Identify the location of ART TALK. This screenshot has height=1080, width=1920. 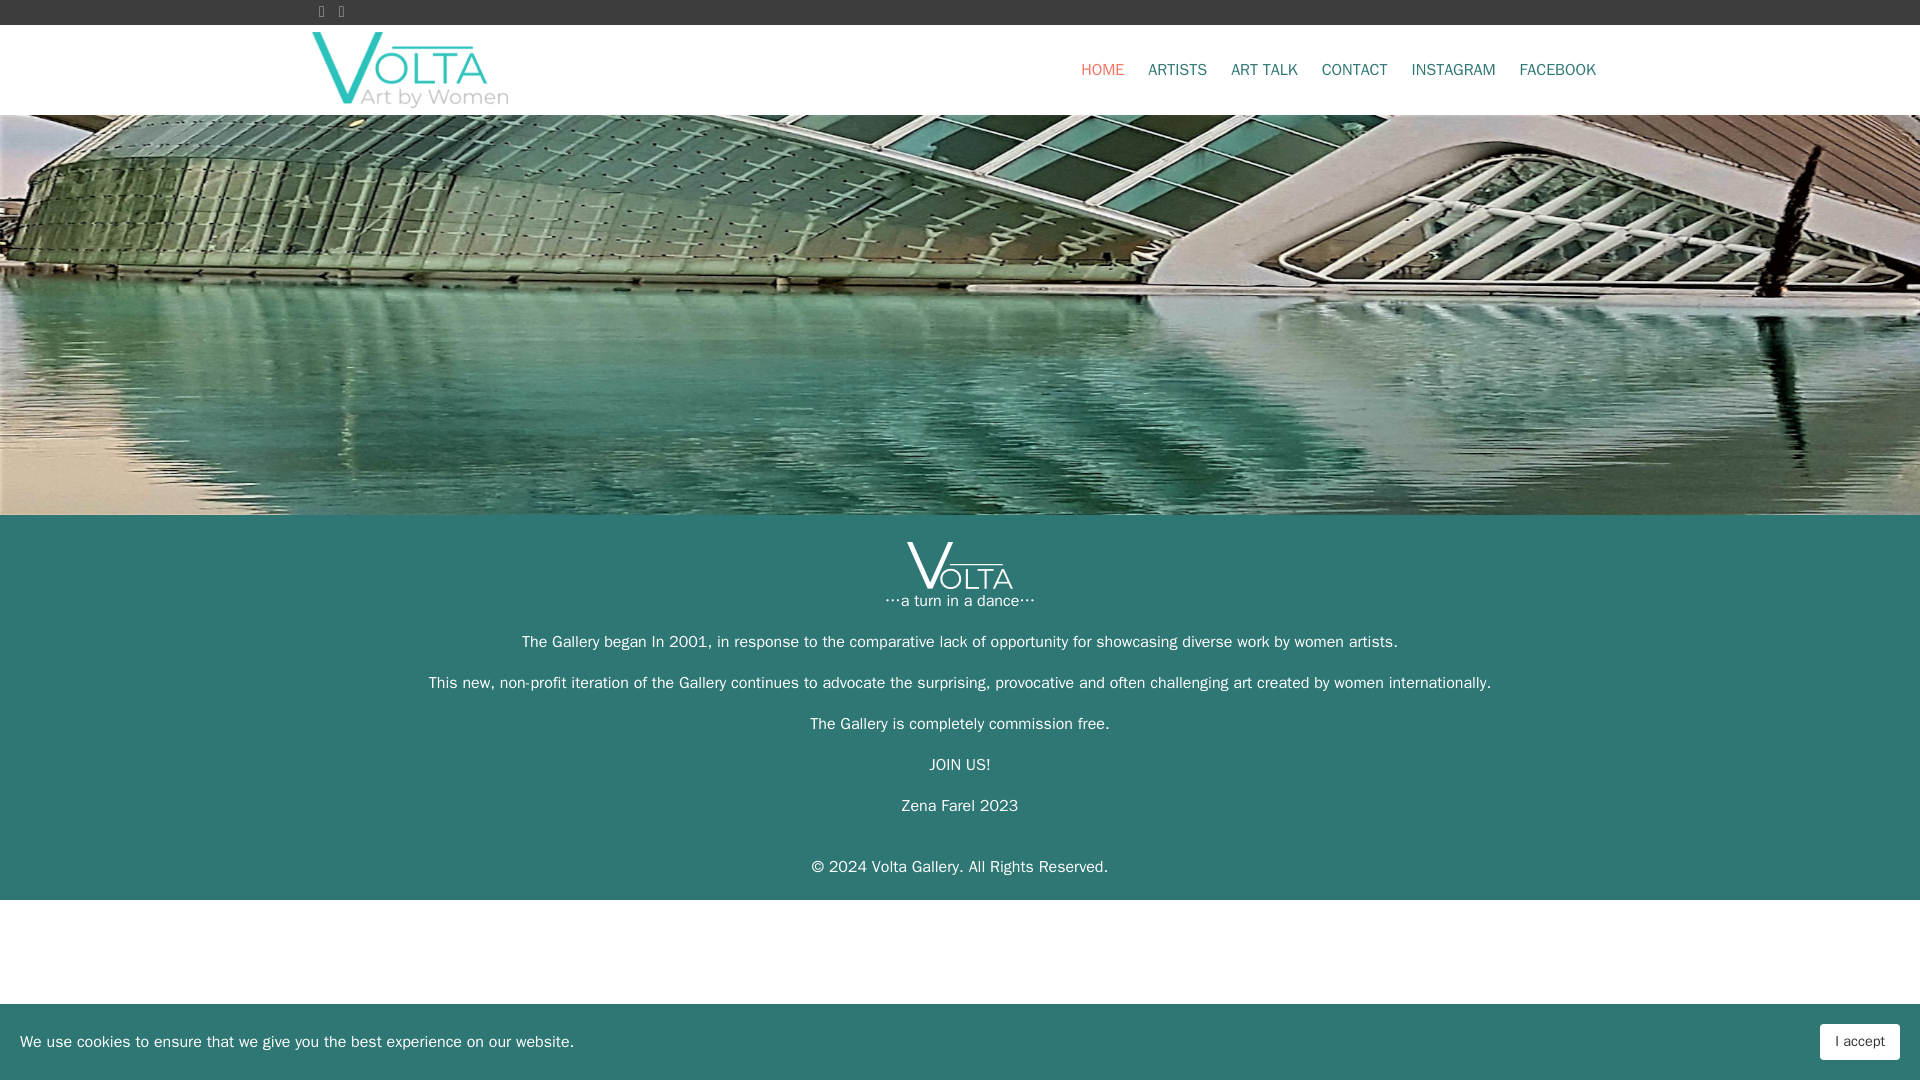
(1264, 69).